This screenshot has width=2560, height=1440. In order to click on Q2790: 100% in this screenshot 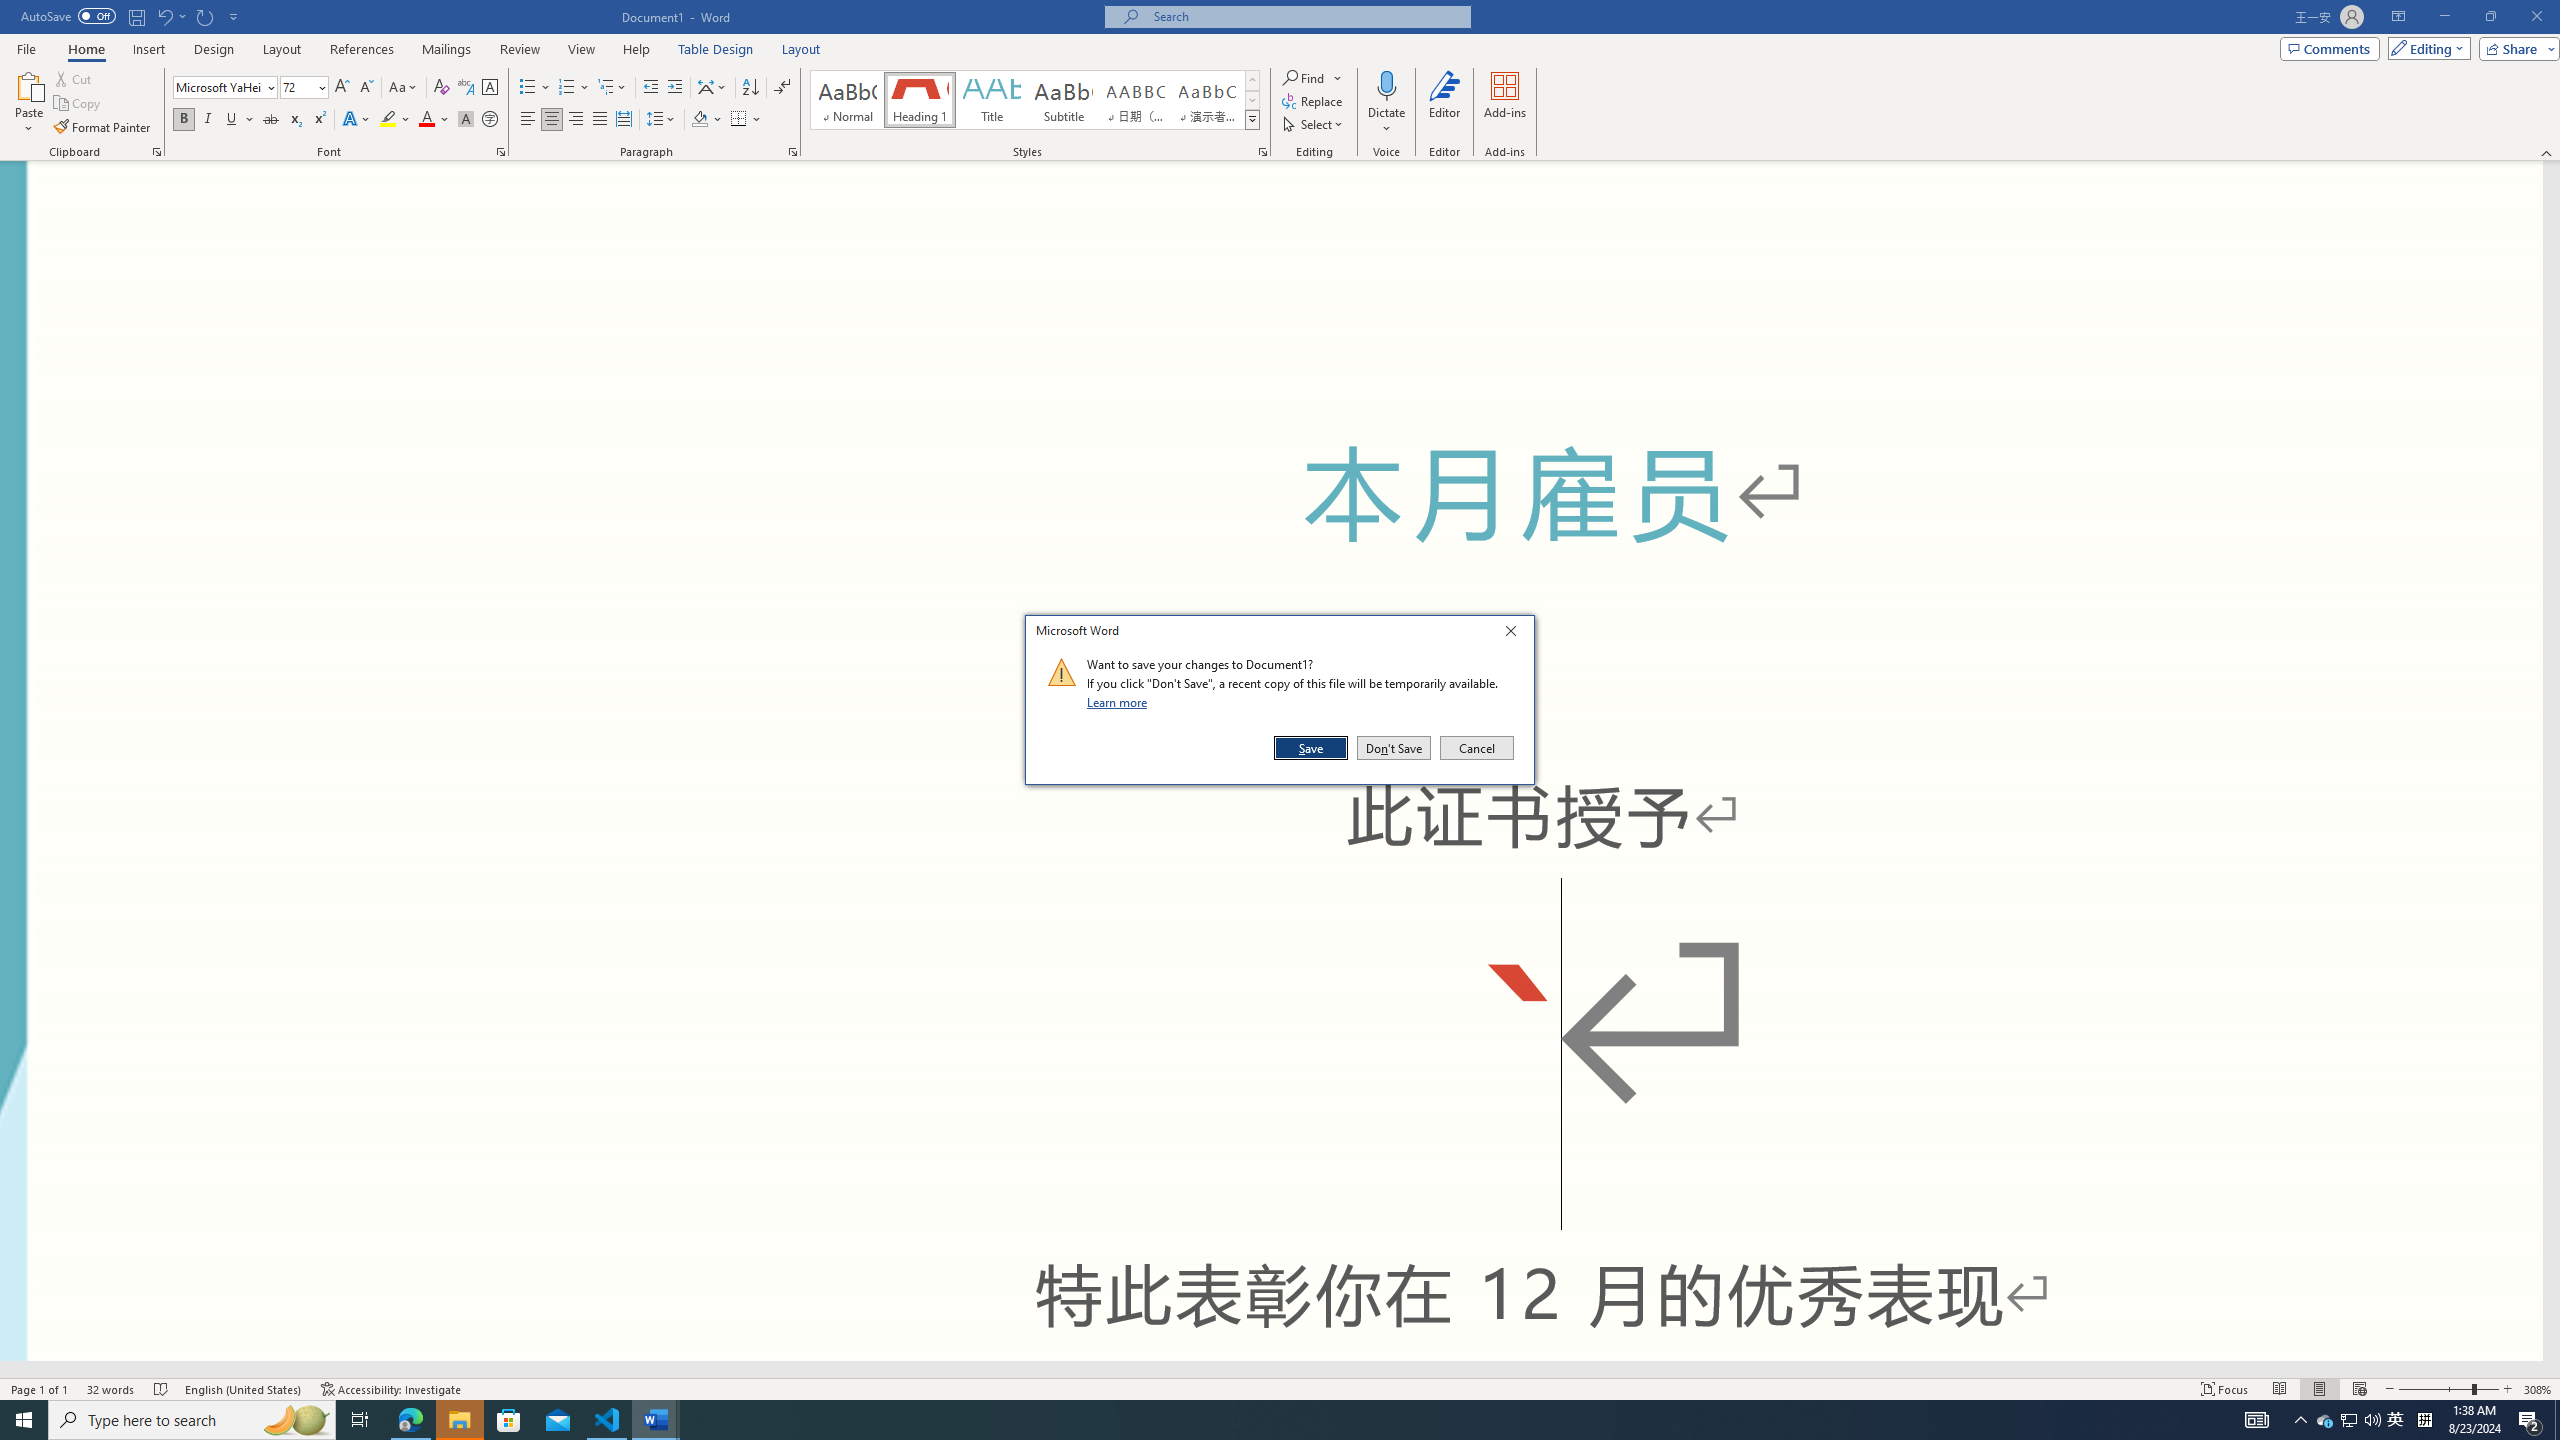, I will do `click(2348, 1420)`.